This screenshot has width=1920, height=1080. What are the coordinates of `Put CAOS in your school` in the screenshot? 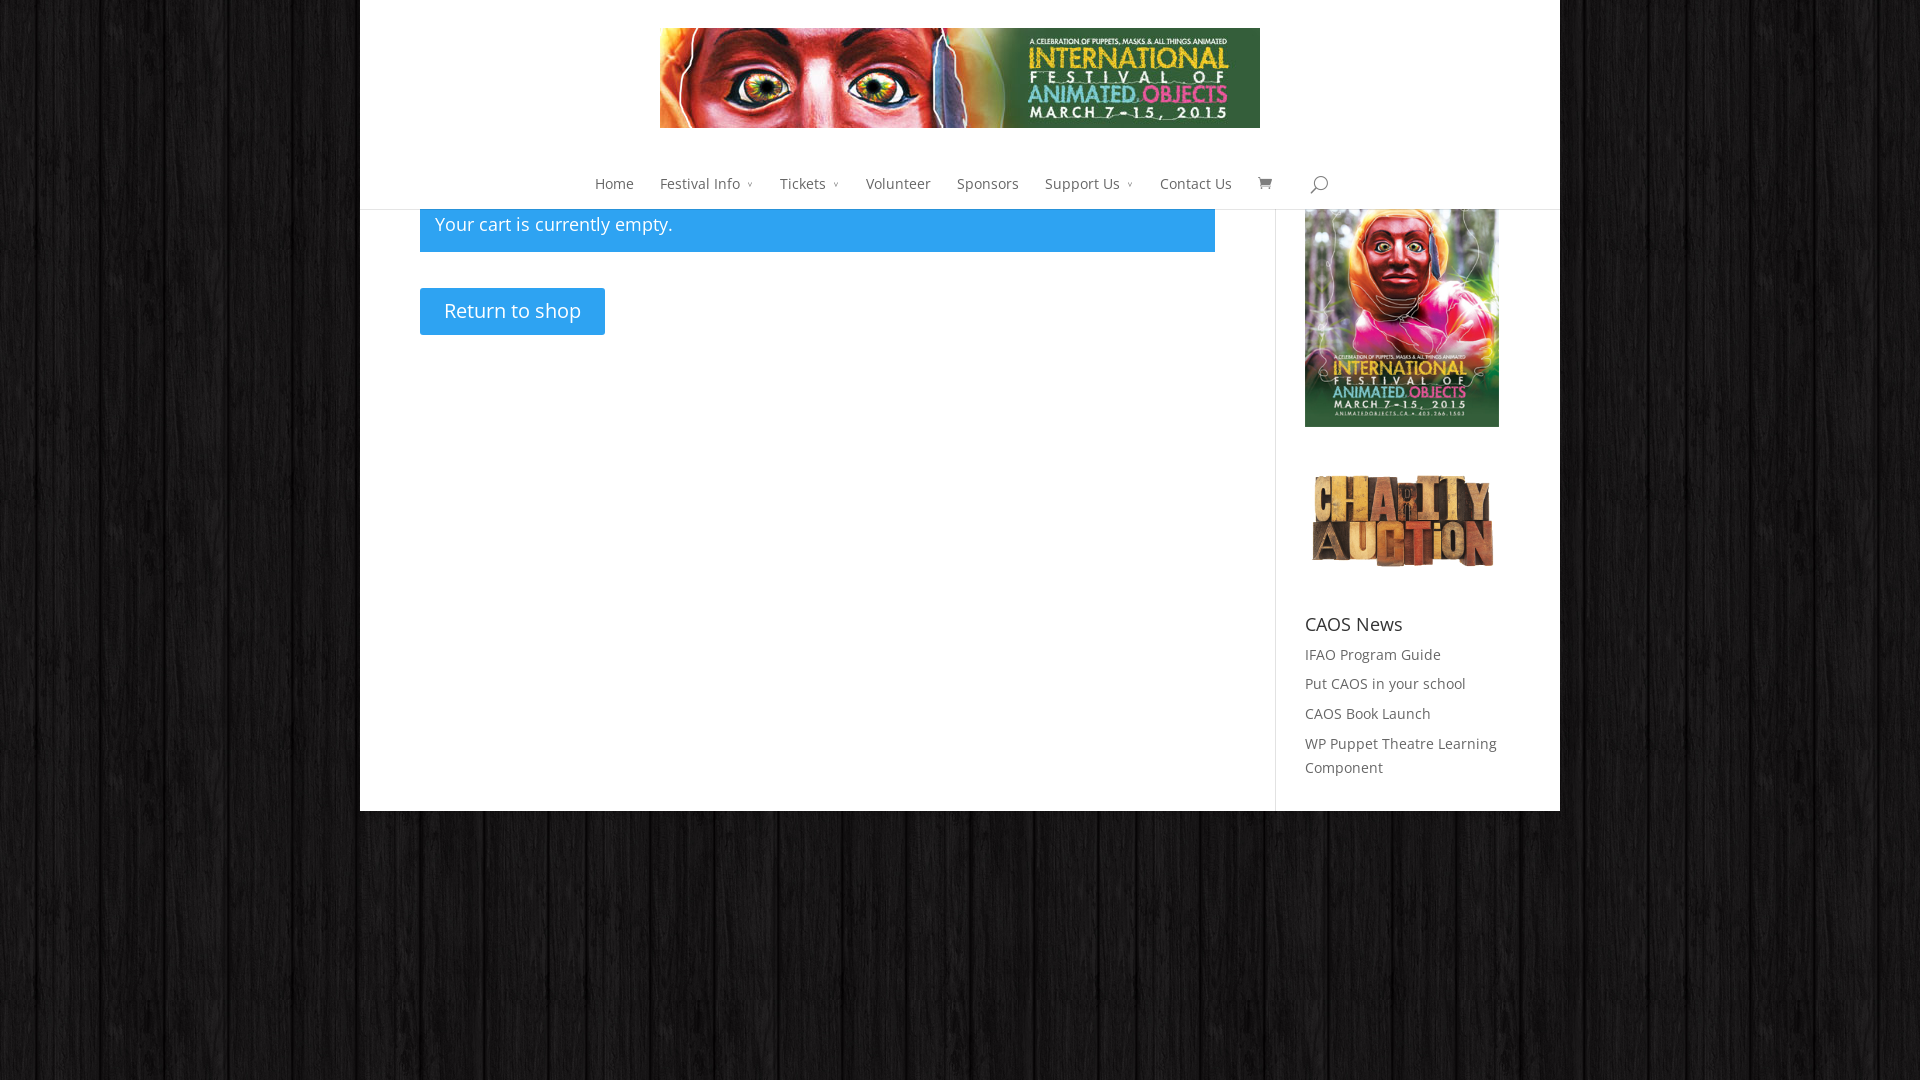 It's located at (1386, 684).